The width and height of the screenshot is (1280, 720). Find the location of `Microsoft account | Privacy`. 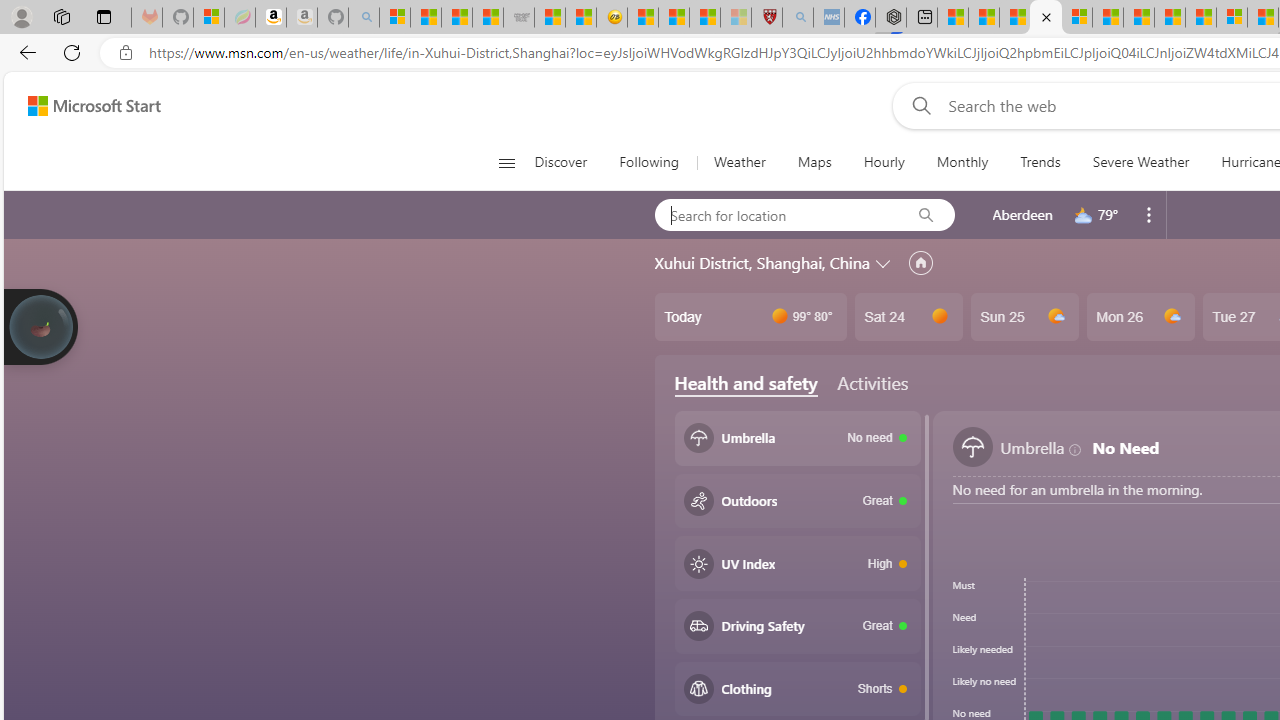

Microsoft account | Privacy is located at coordinates (1076, 18).